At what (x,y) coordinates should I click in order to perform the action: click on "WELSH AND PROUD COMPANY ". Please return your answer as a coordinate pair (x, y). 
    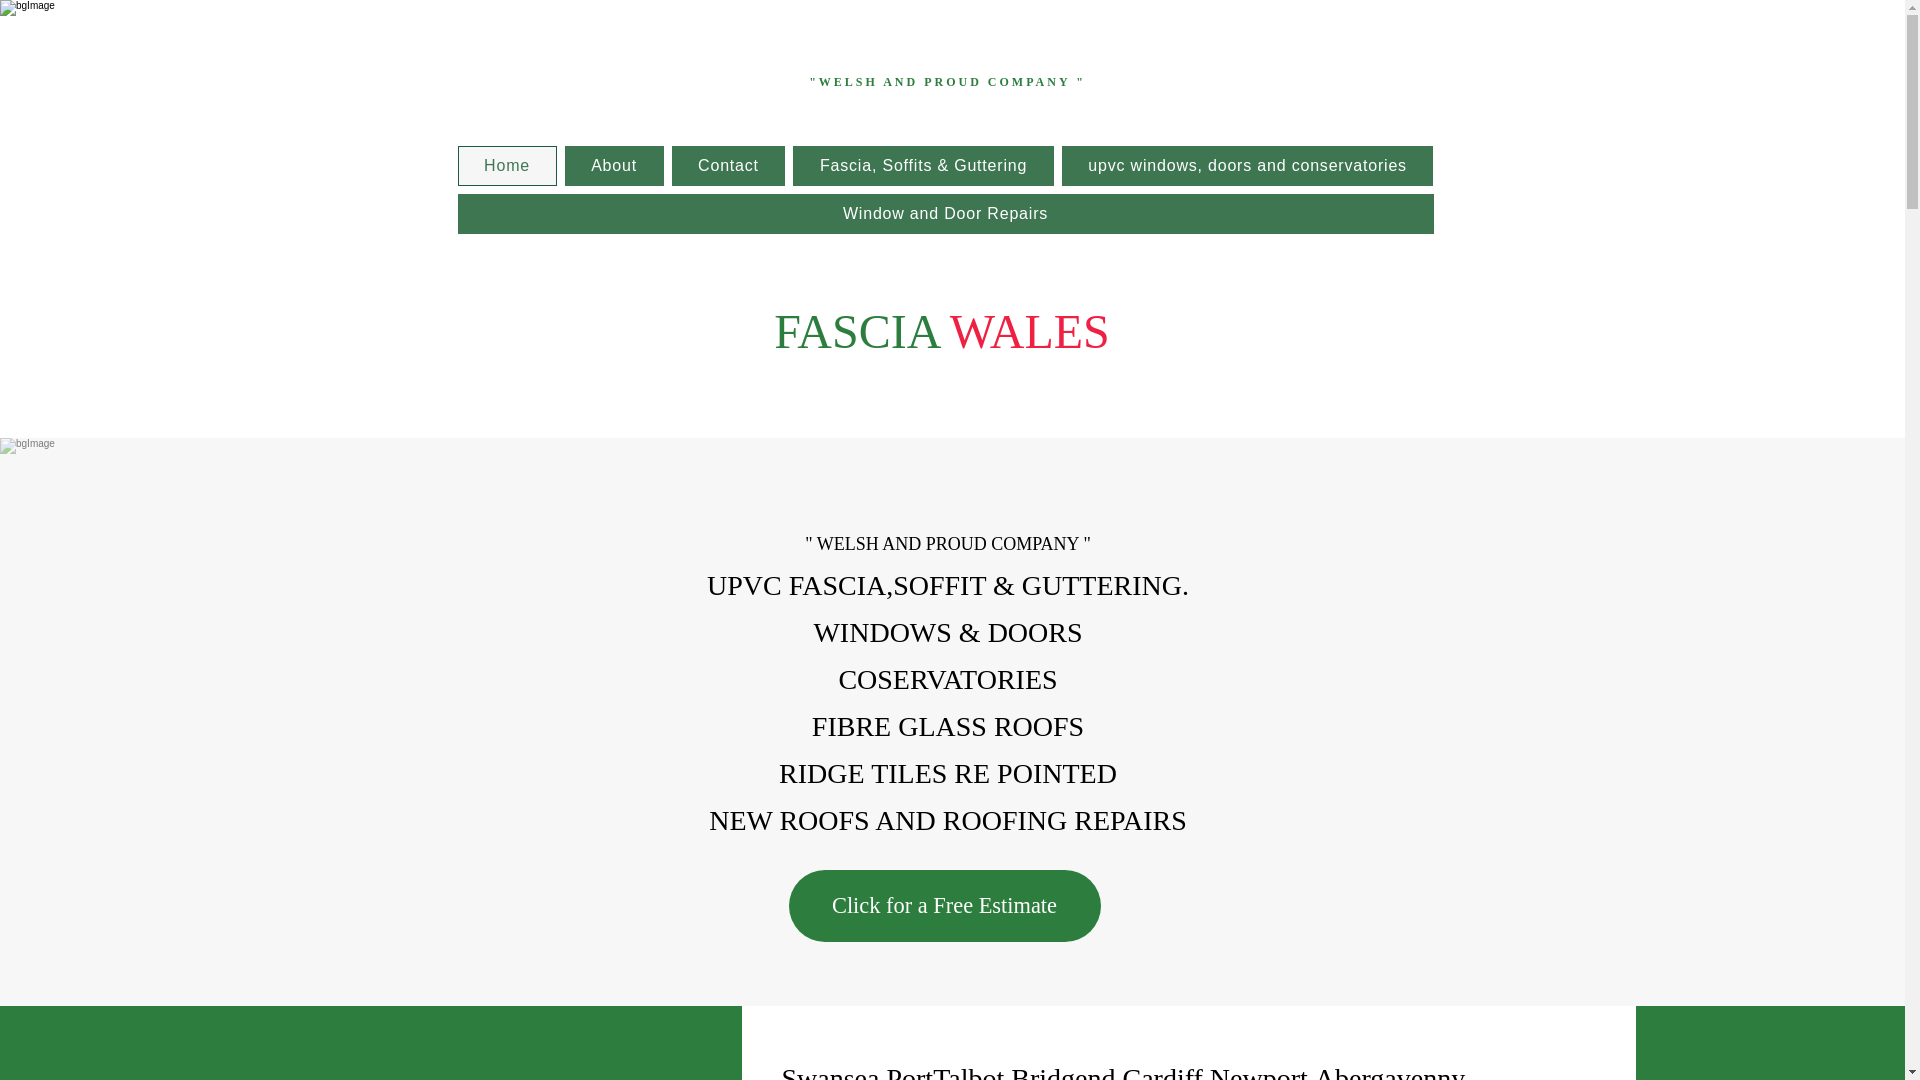
    Looking at the image, I should click on (947, 82).